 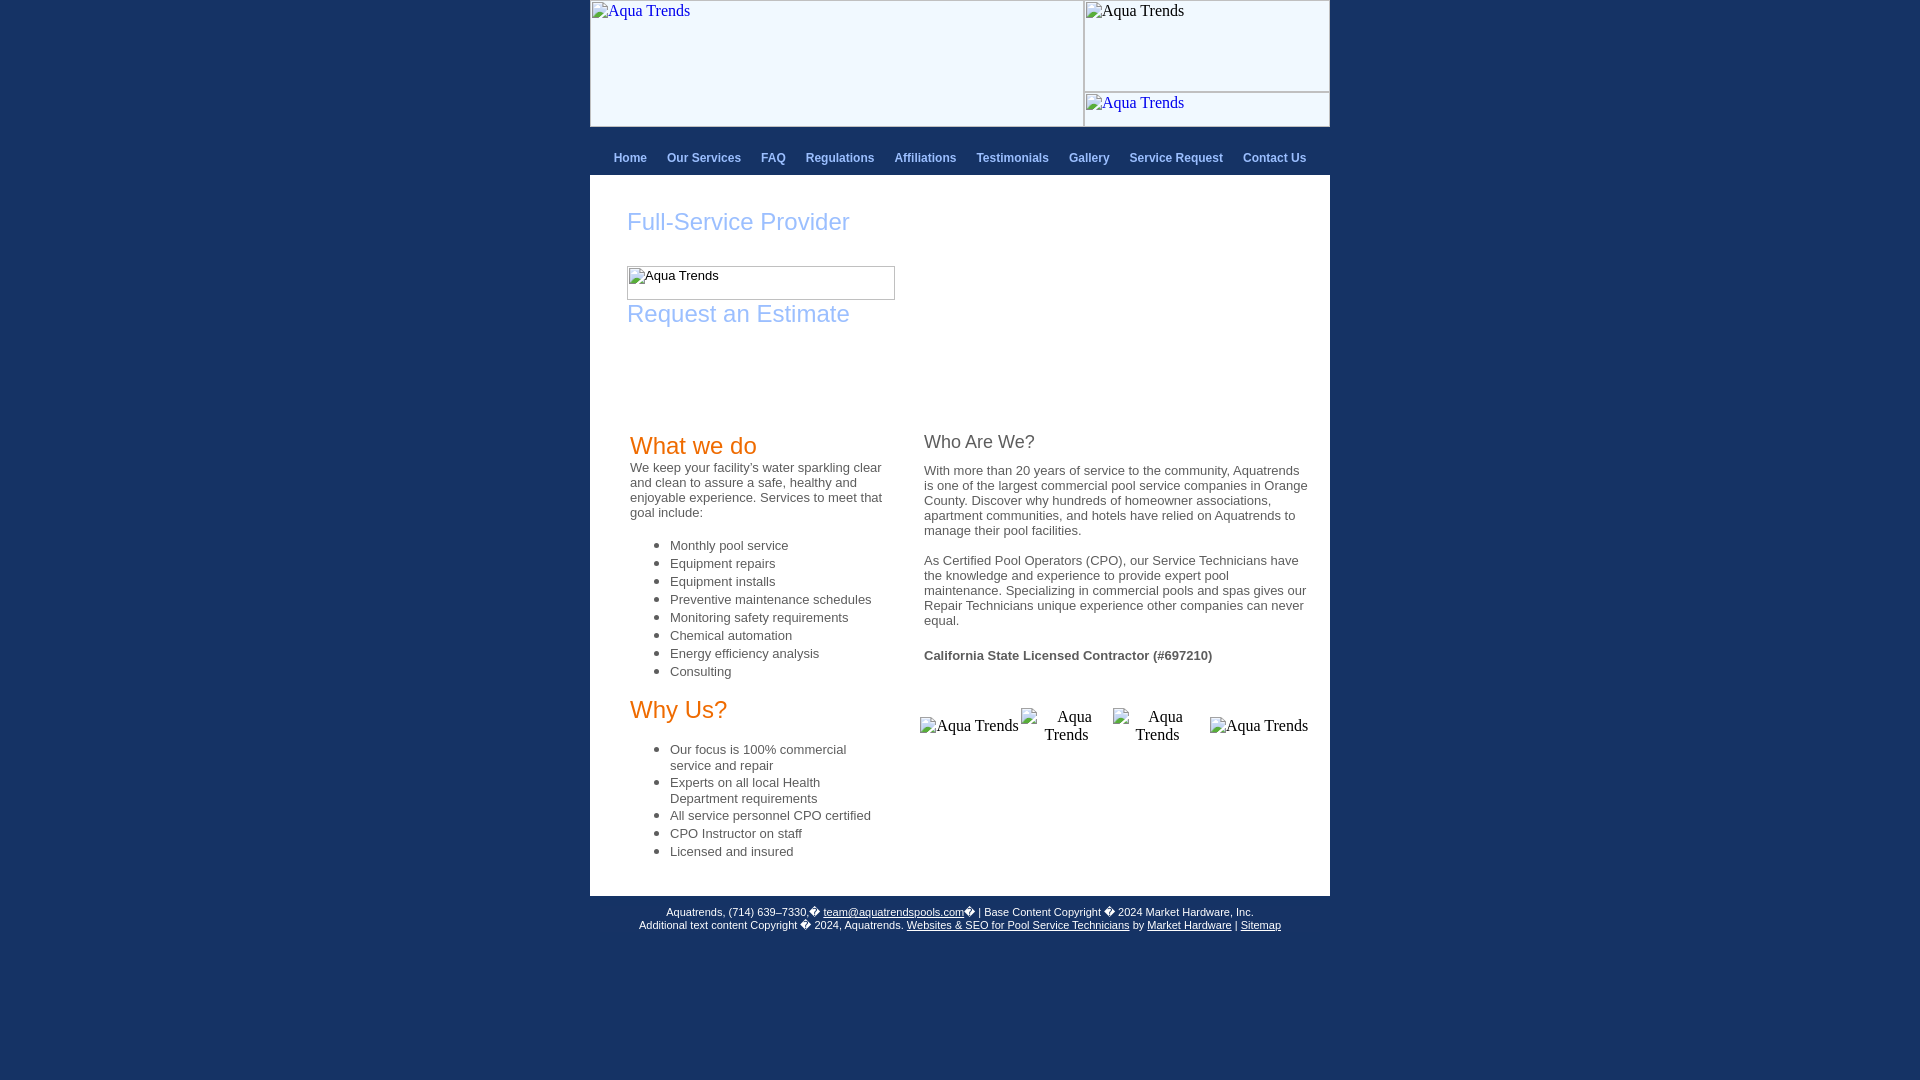 I want to click on Aqua Trends, so click(x=1207, y=109).